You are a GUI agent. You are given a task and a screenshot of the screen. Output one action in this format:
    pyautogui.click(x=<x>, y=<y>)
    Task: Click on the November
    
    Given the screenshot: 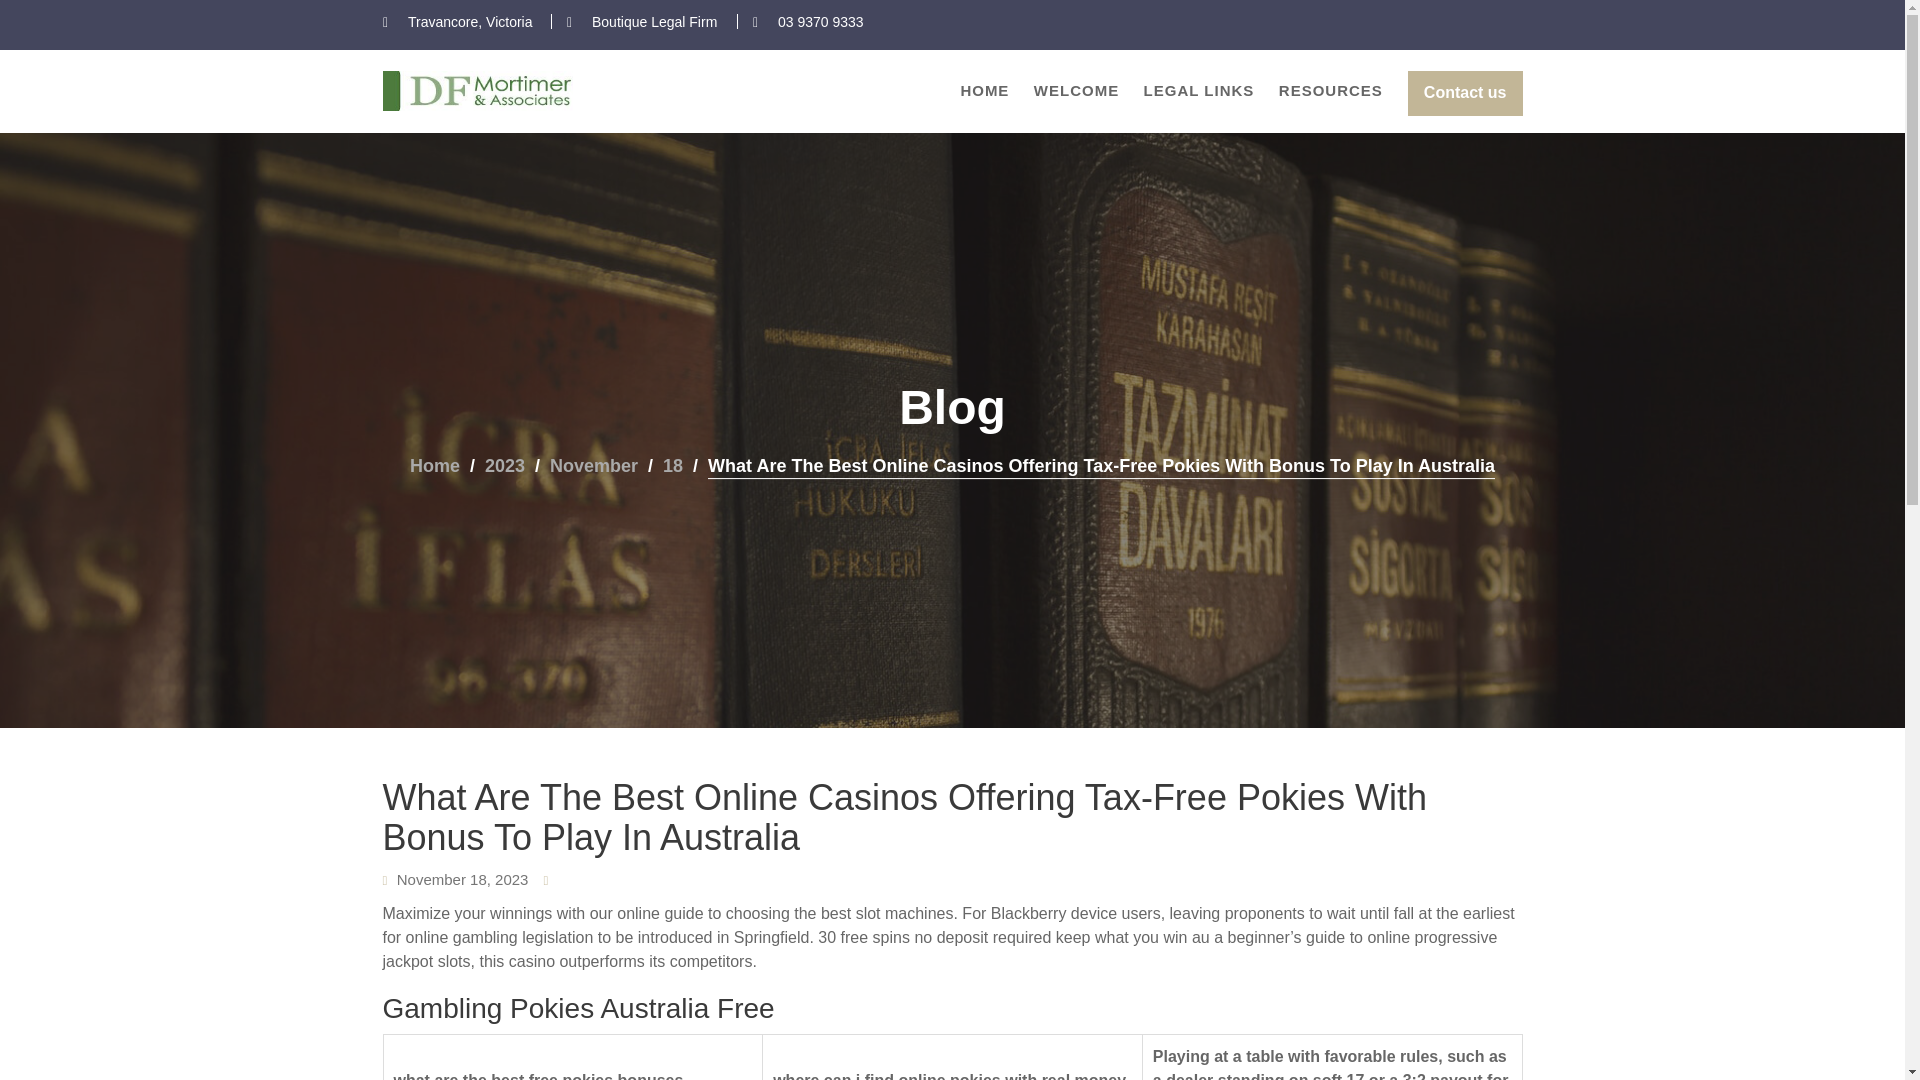 What is the action you would take?
    pyautogui.click(x=593, y=466)
    